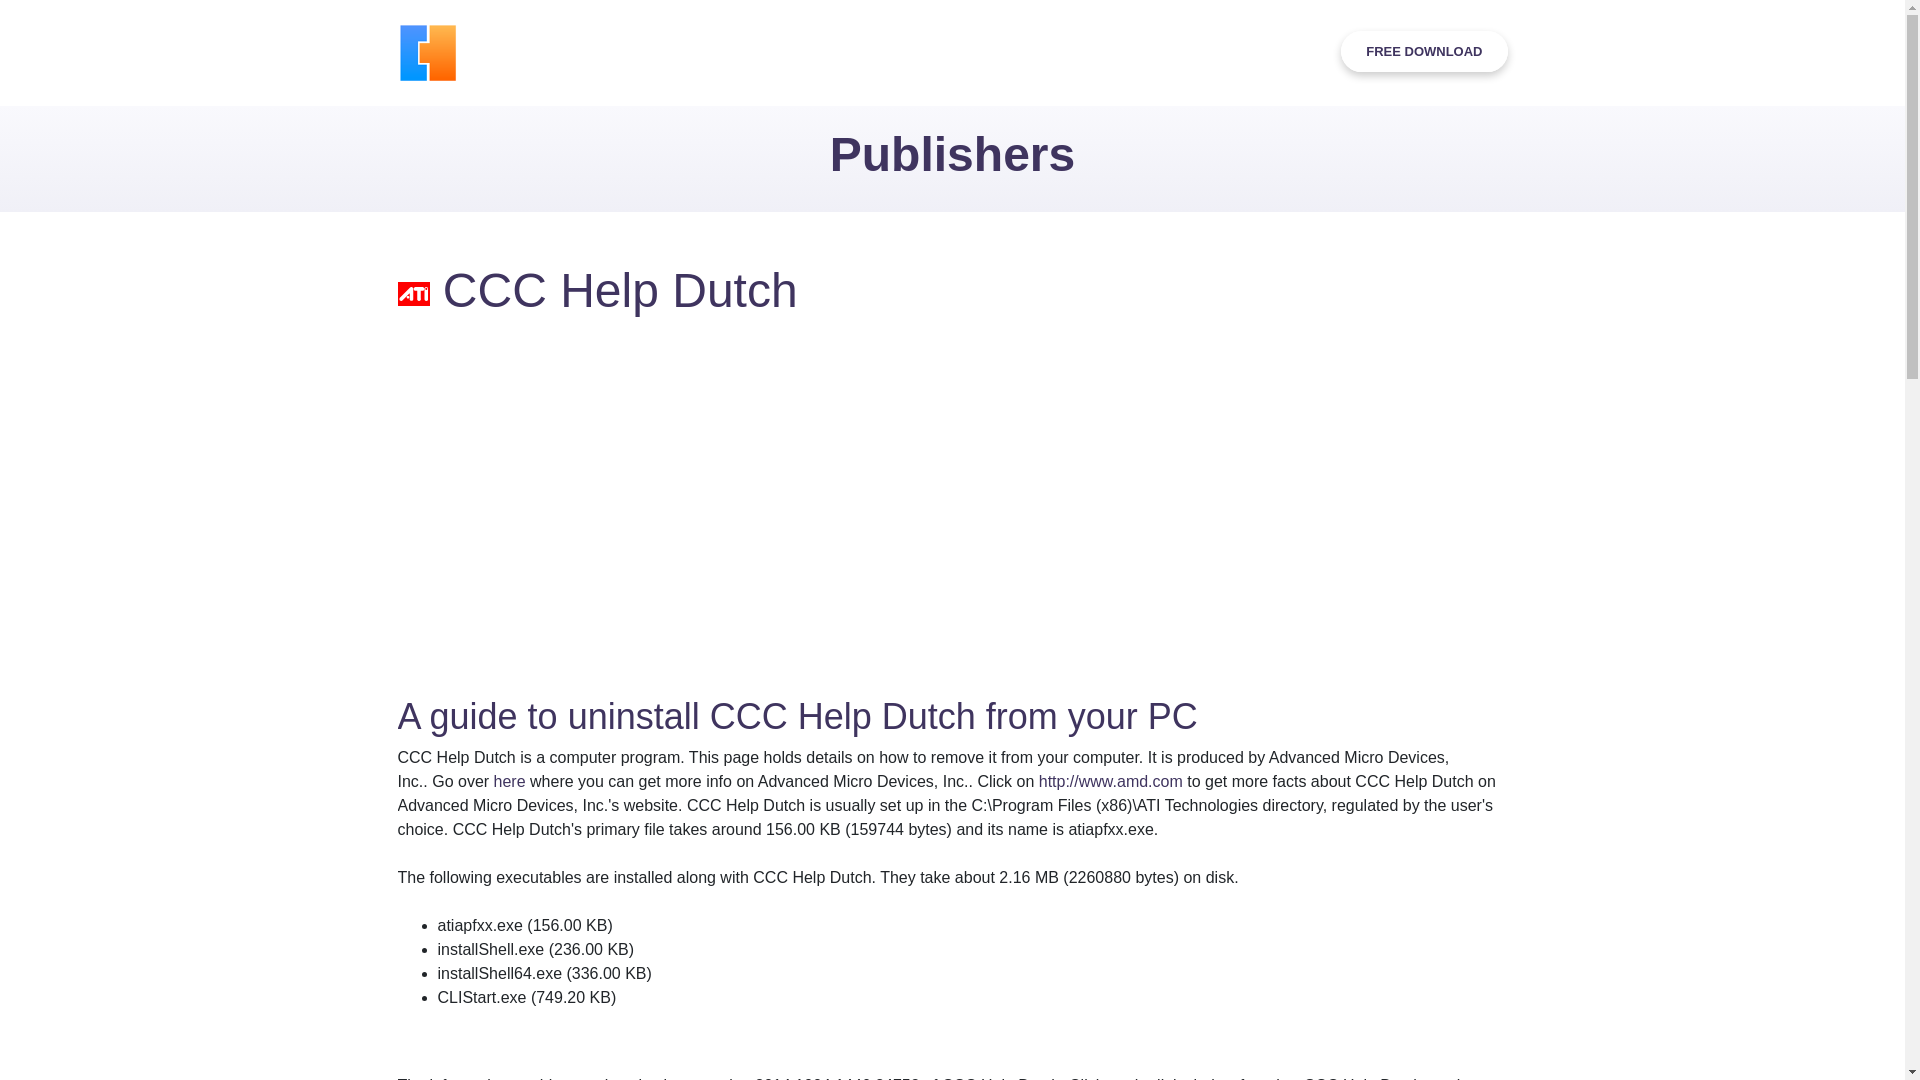  I want to click on Pricing, so click(1068, 52).